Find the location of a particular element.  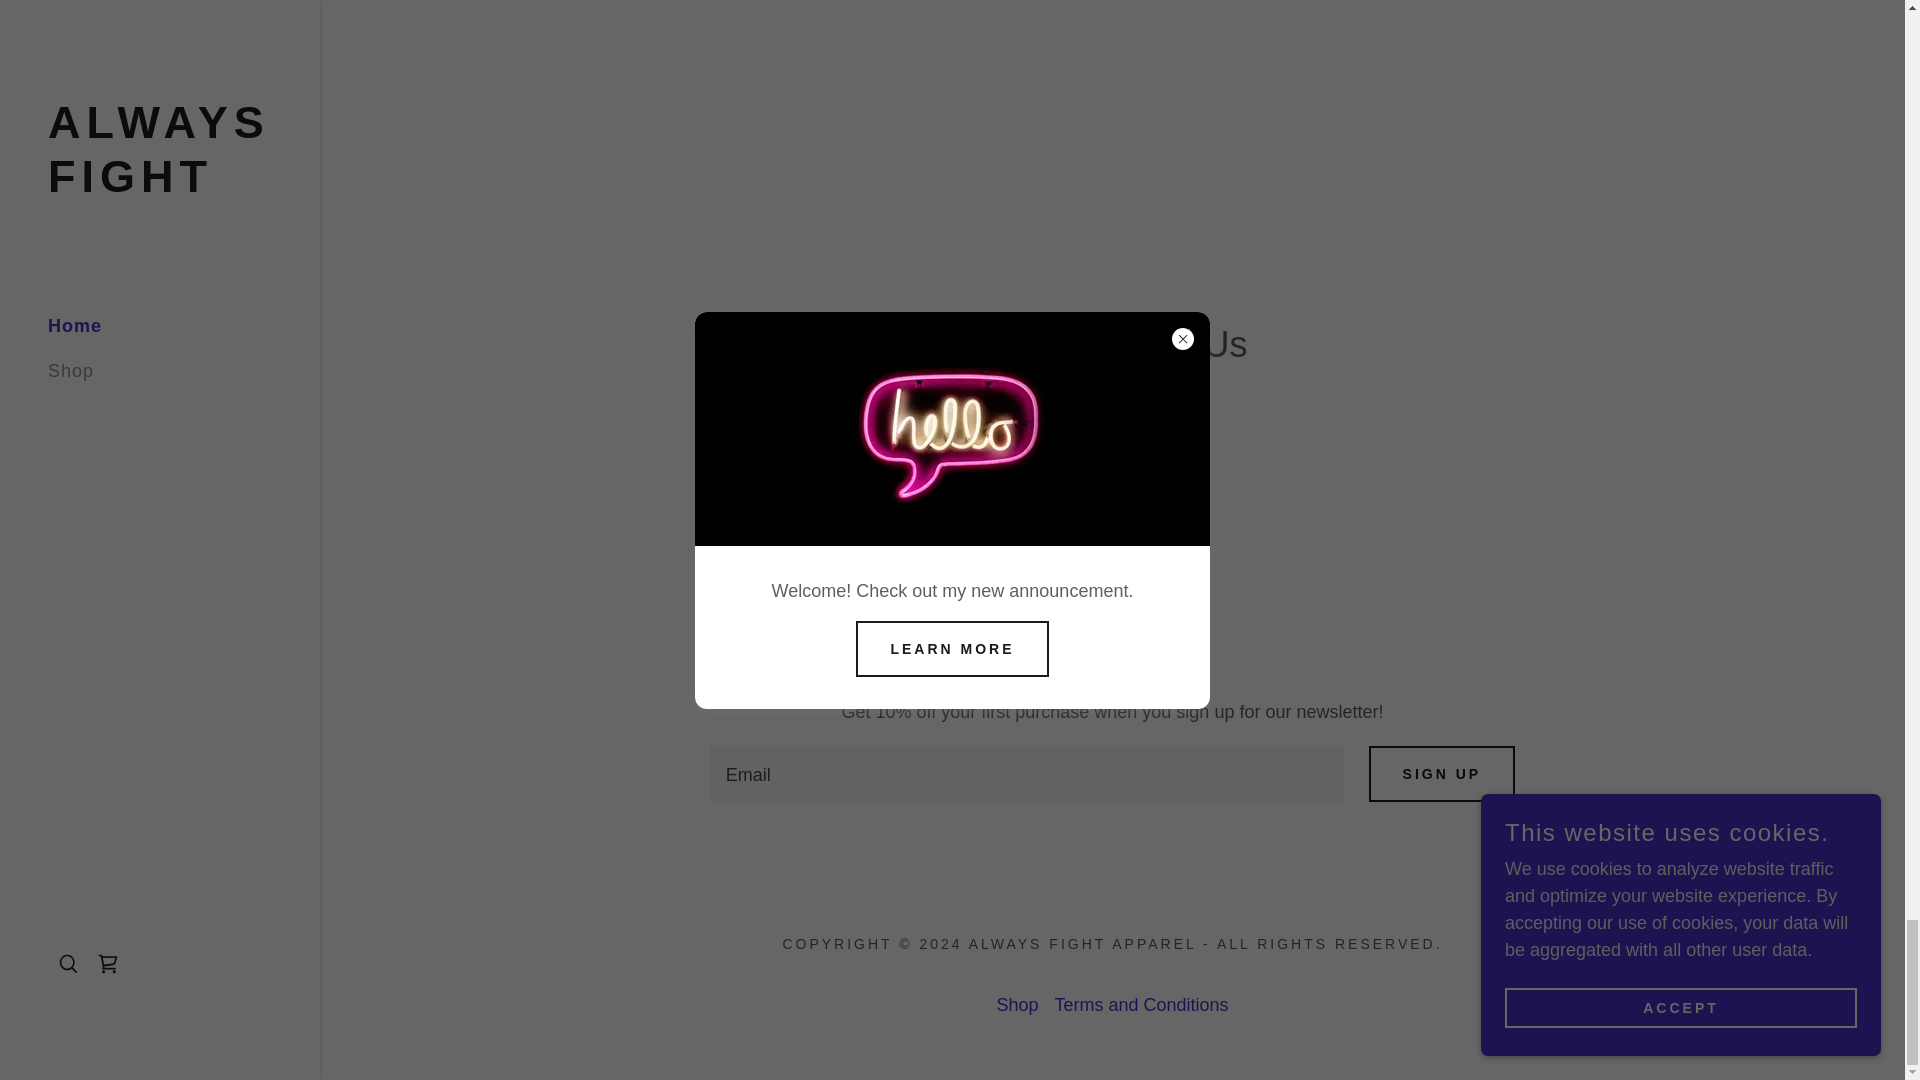

Terms and Conditions is located at coordinates (1141, 1005).